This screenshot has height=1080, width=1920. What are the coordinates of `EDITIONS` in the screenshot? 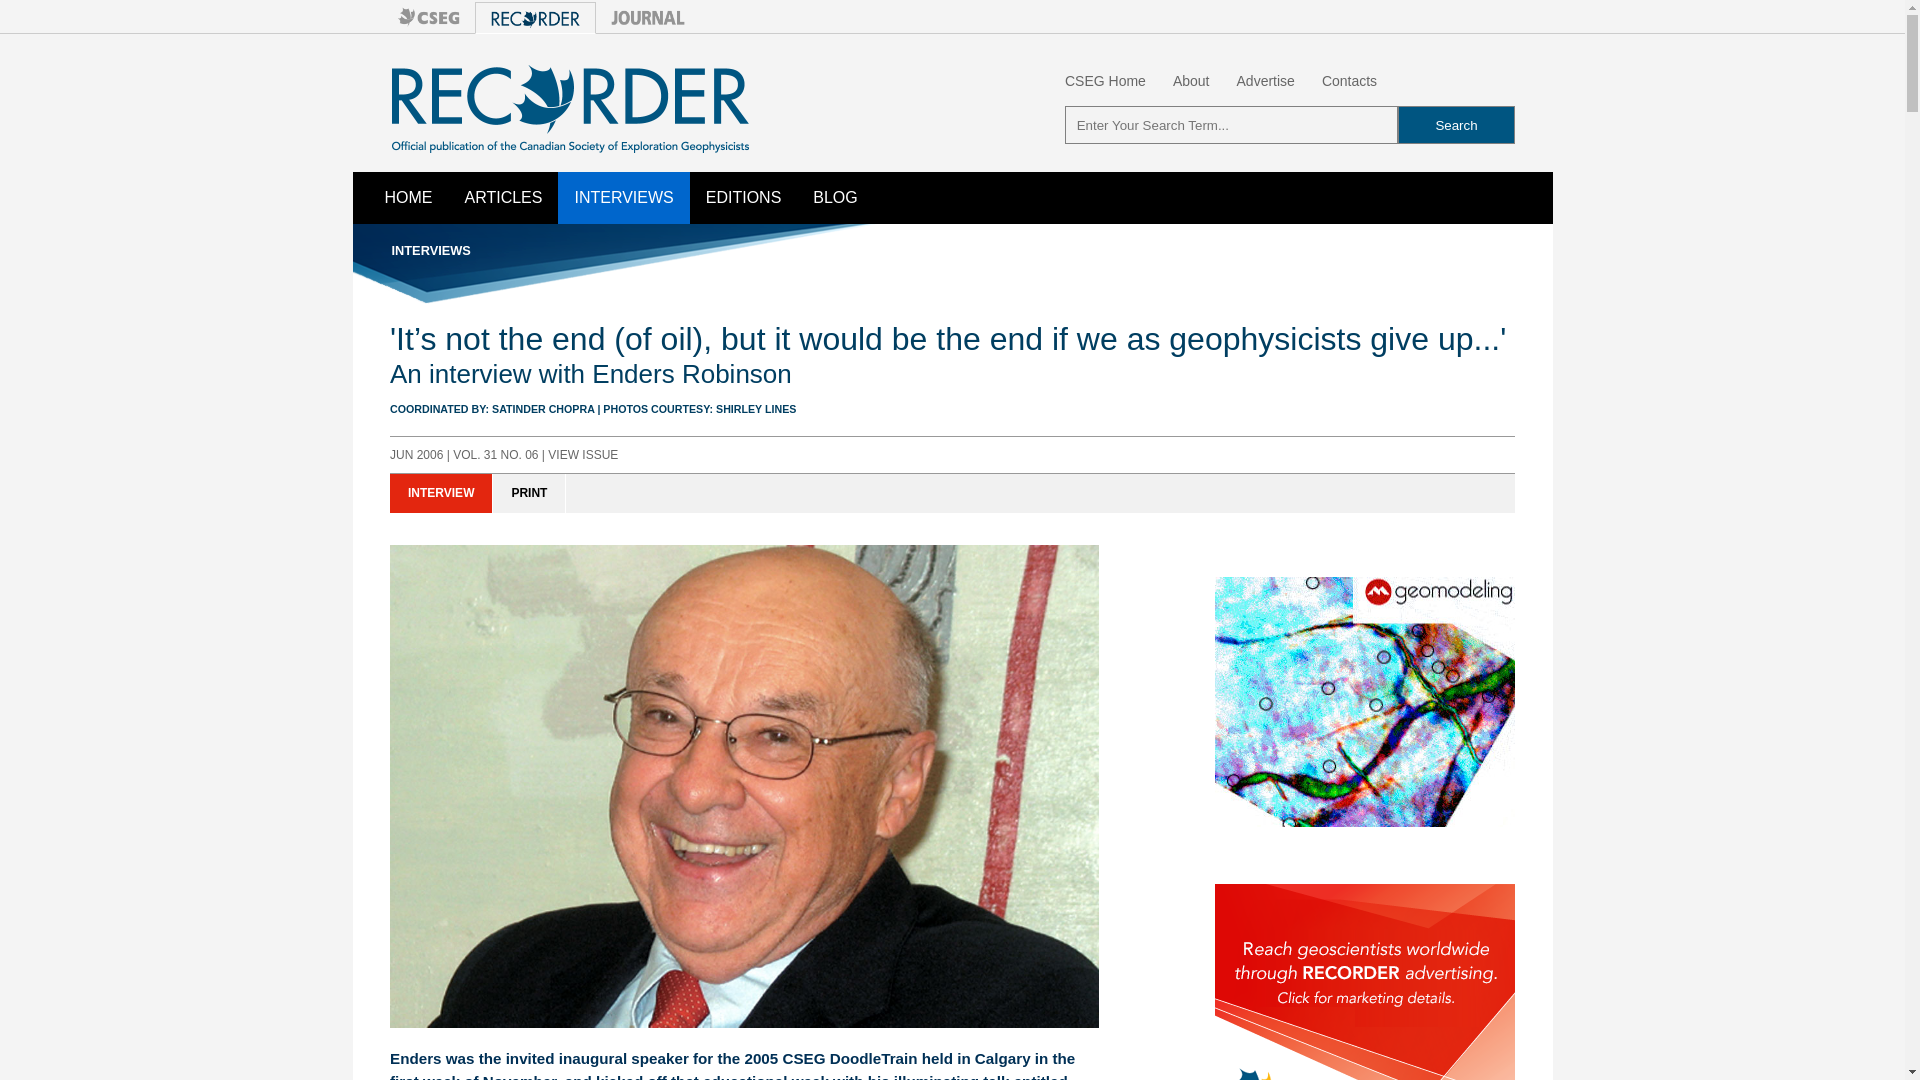 It's located at (744, 197).